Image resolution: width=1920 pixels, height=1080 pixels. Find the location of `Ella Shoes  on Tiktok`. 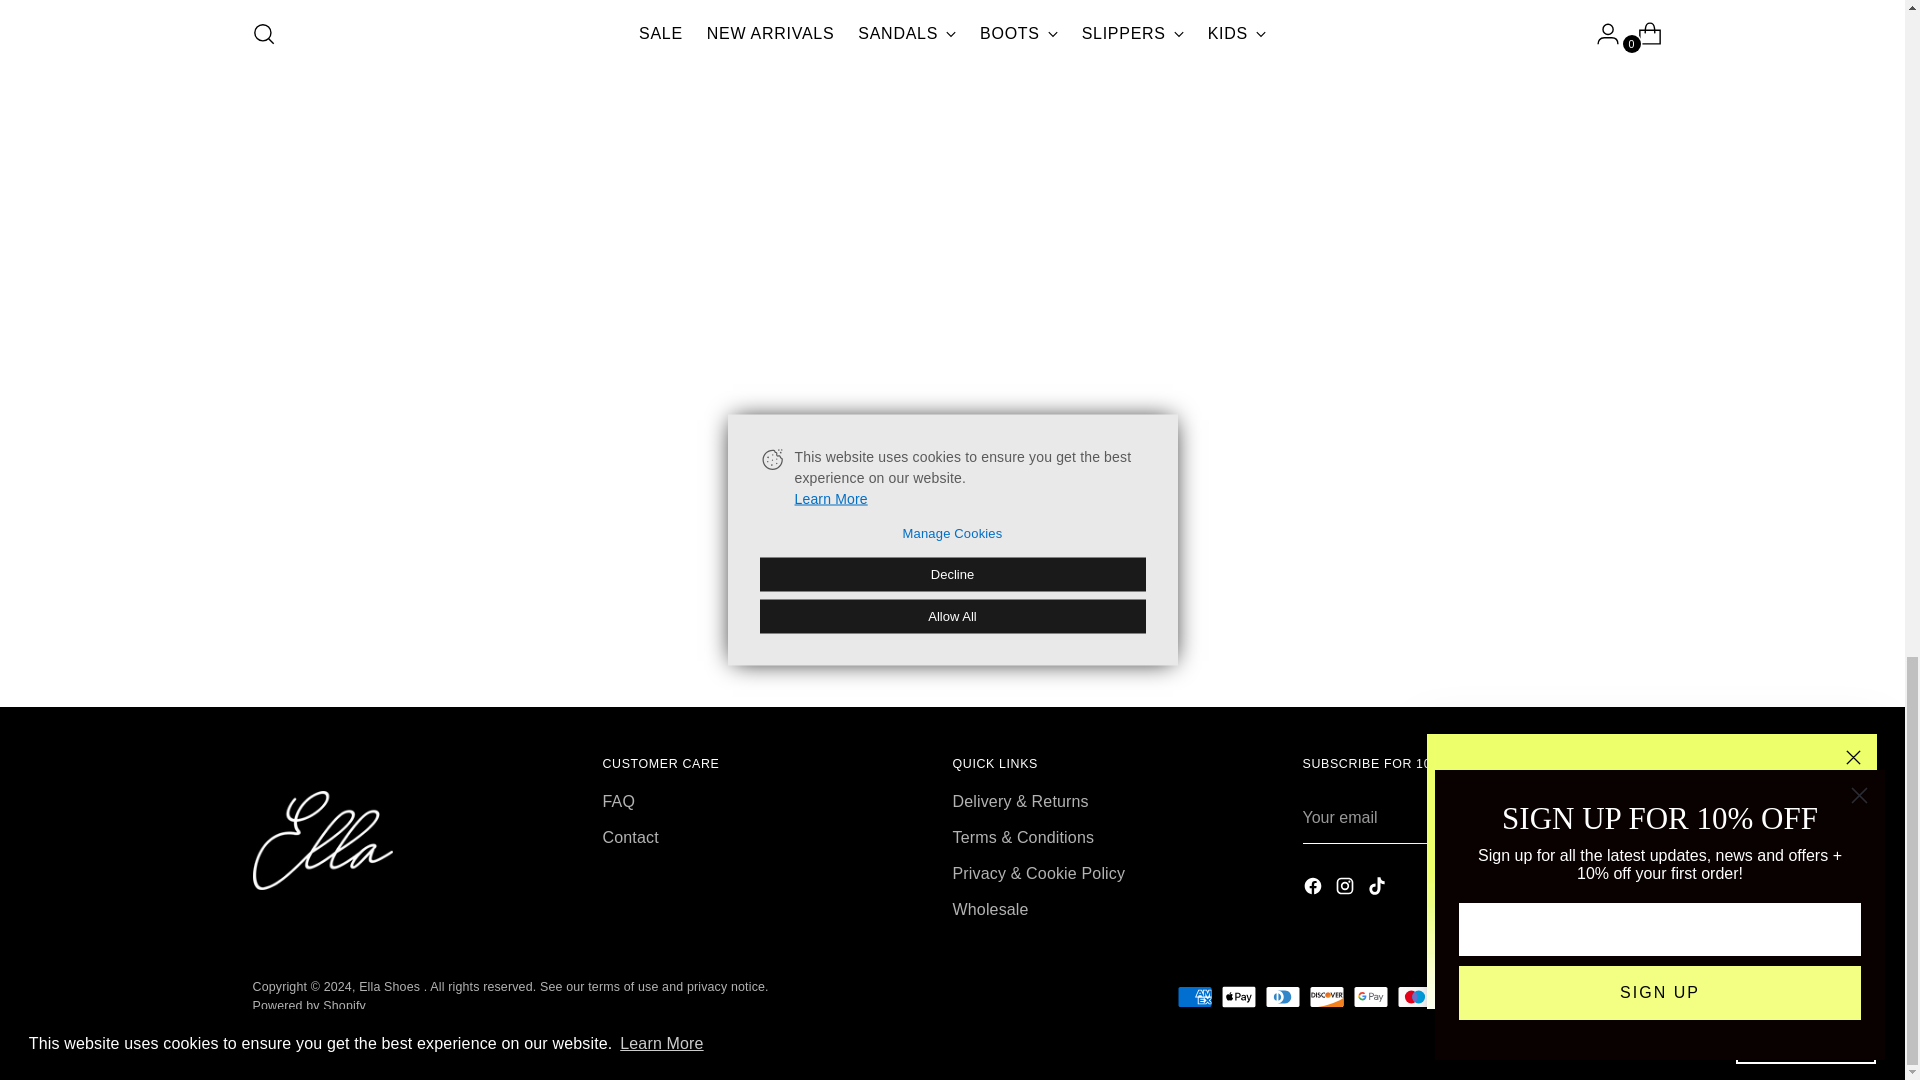

Ella Shoes  on Tiktok is located at coordinates (1378, 886).